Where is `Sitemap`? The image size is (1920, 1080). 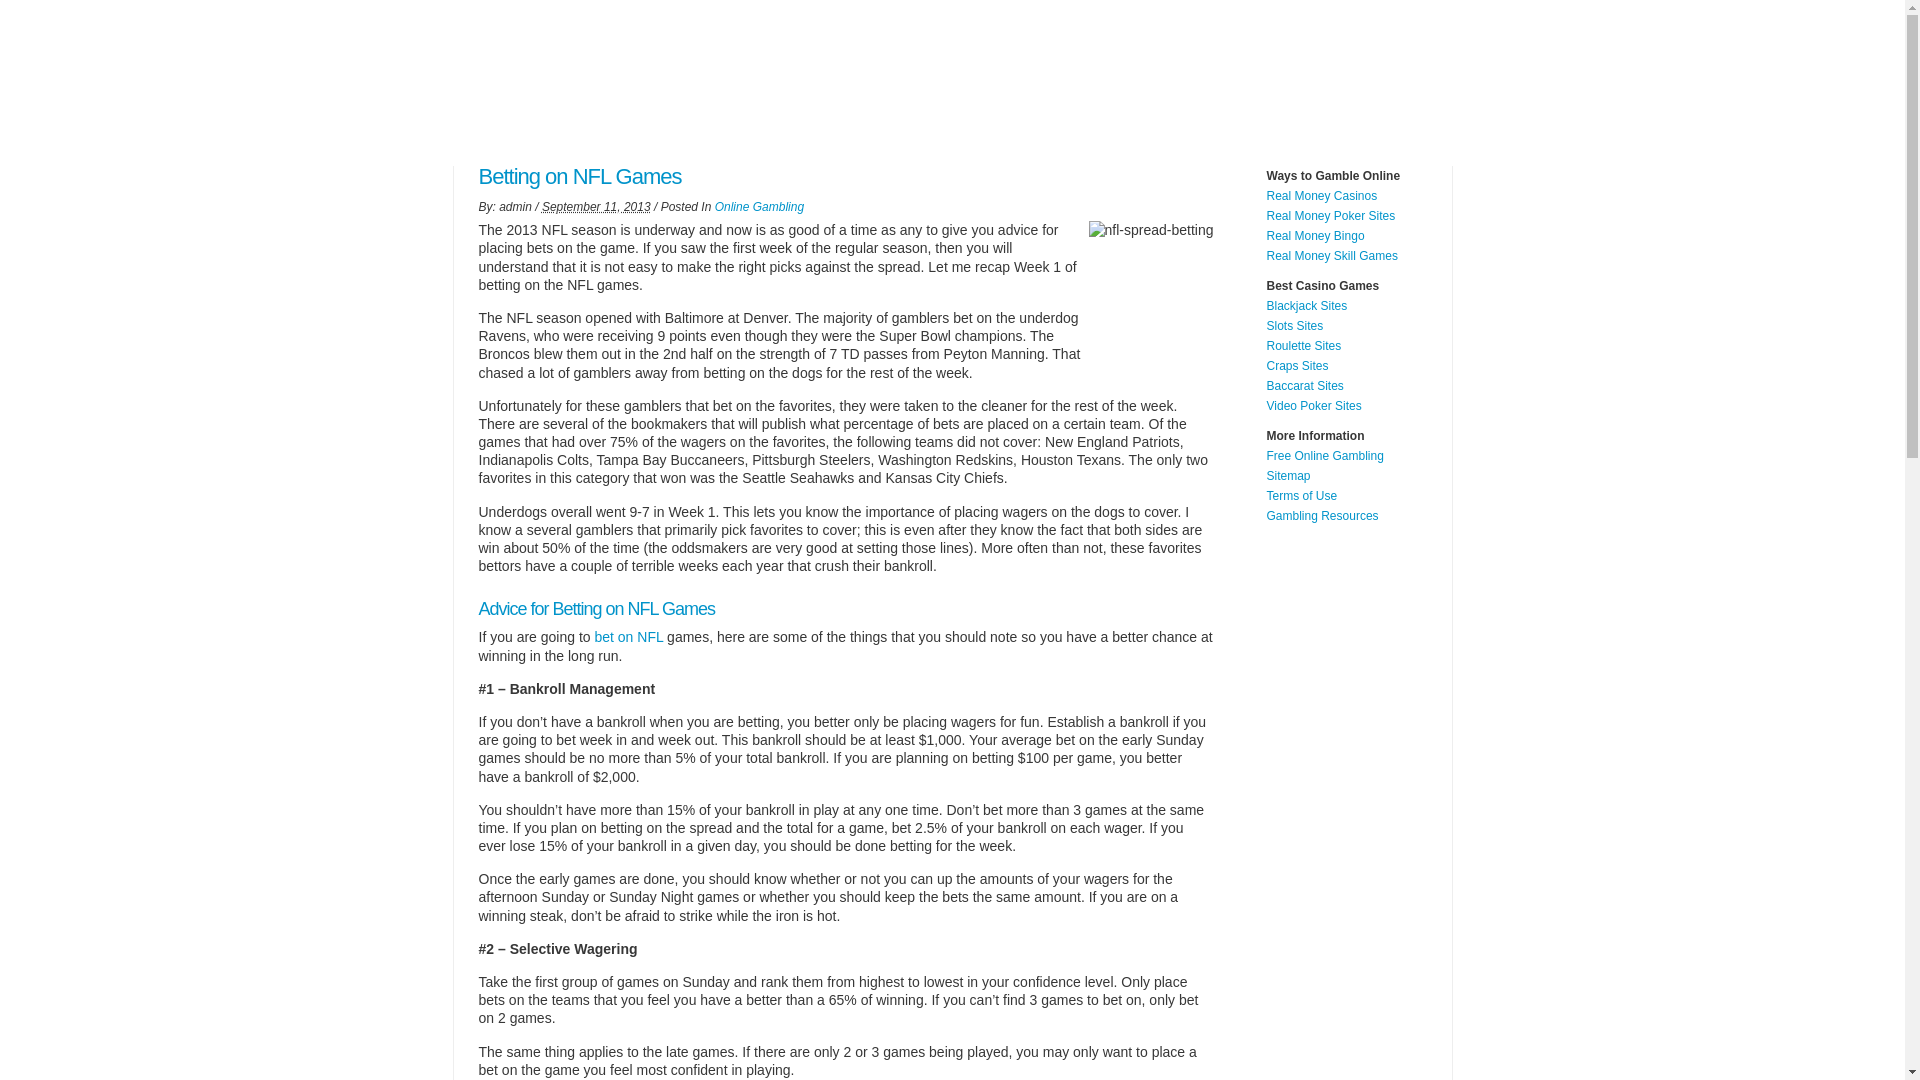
Sitemap is located at coordinates (1287, 475).